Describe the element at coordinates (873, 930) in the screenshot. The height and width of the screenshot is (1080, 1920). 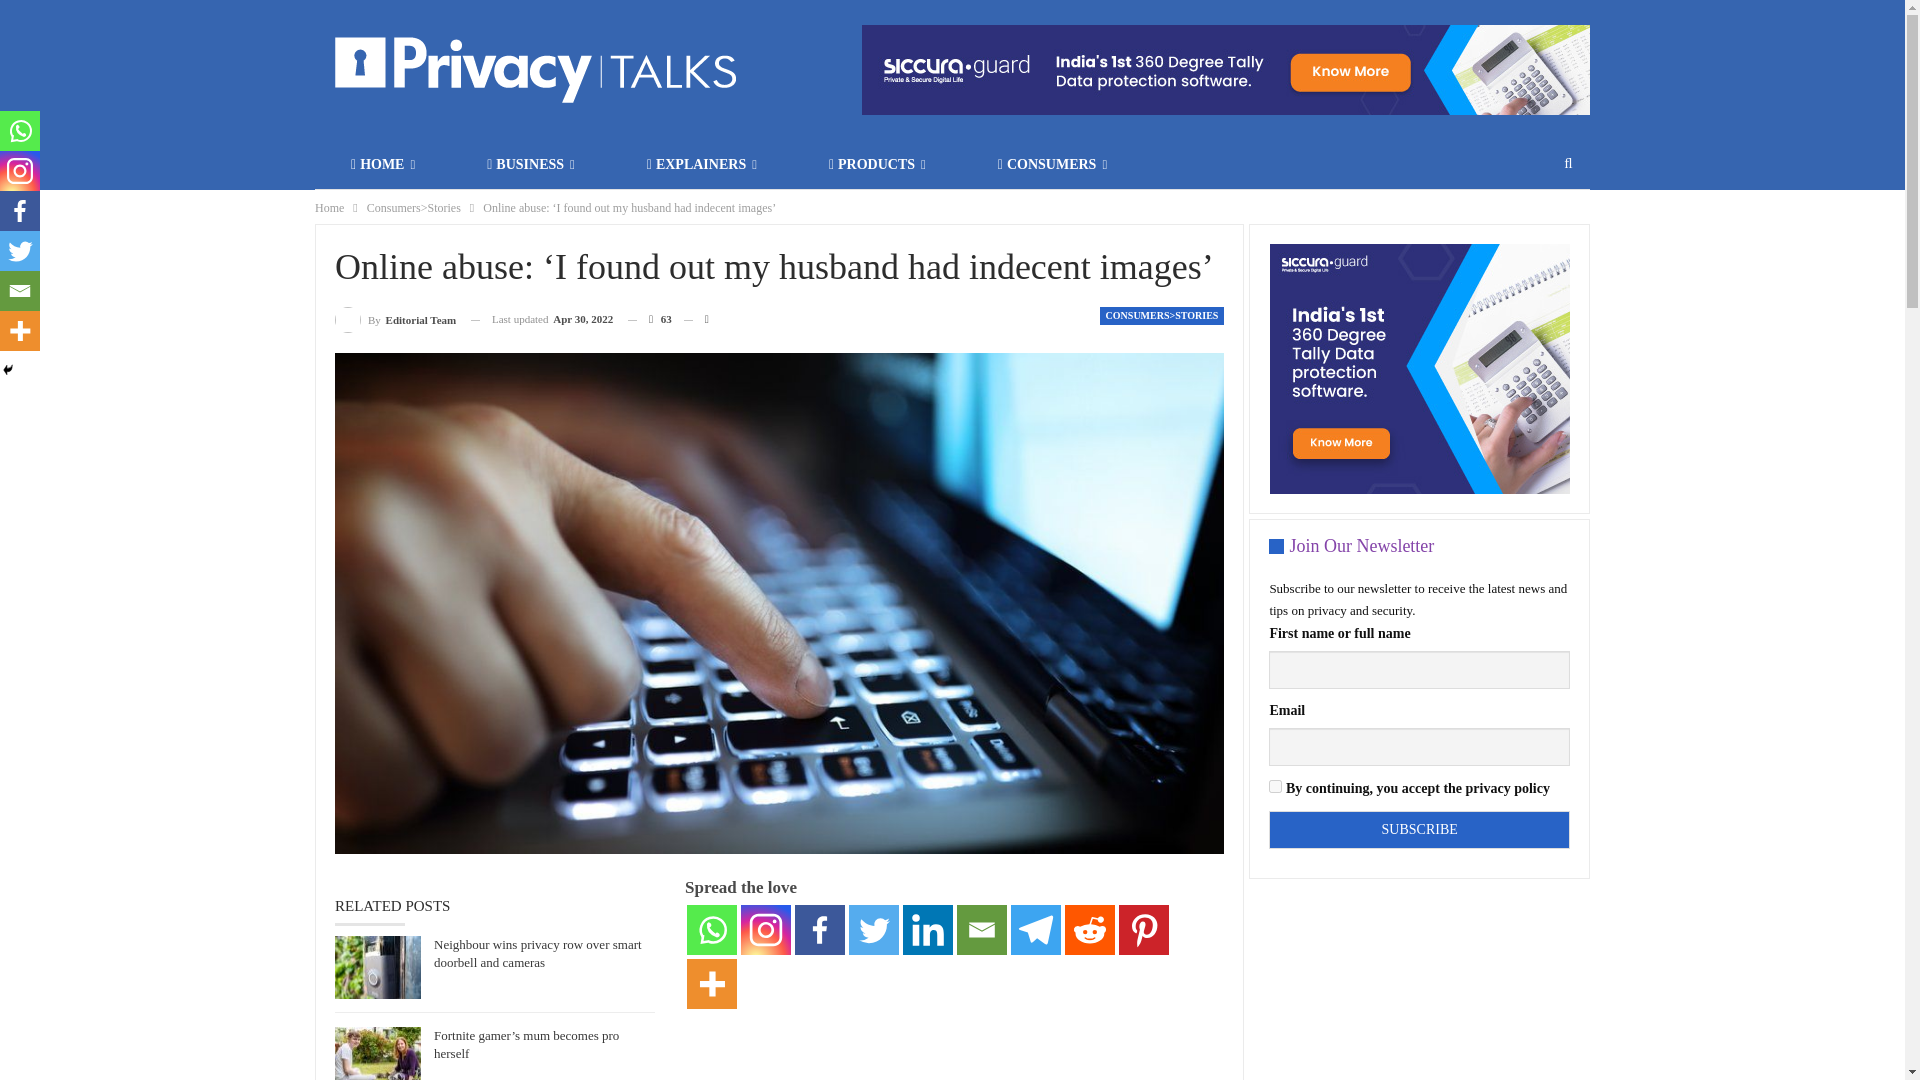
I see `Twitter` at that location.